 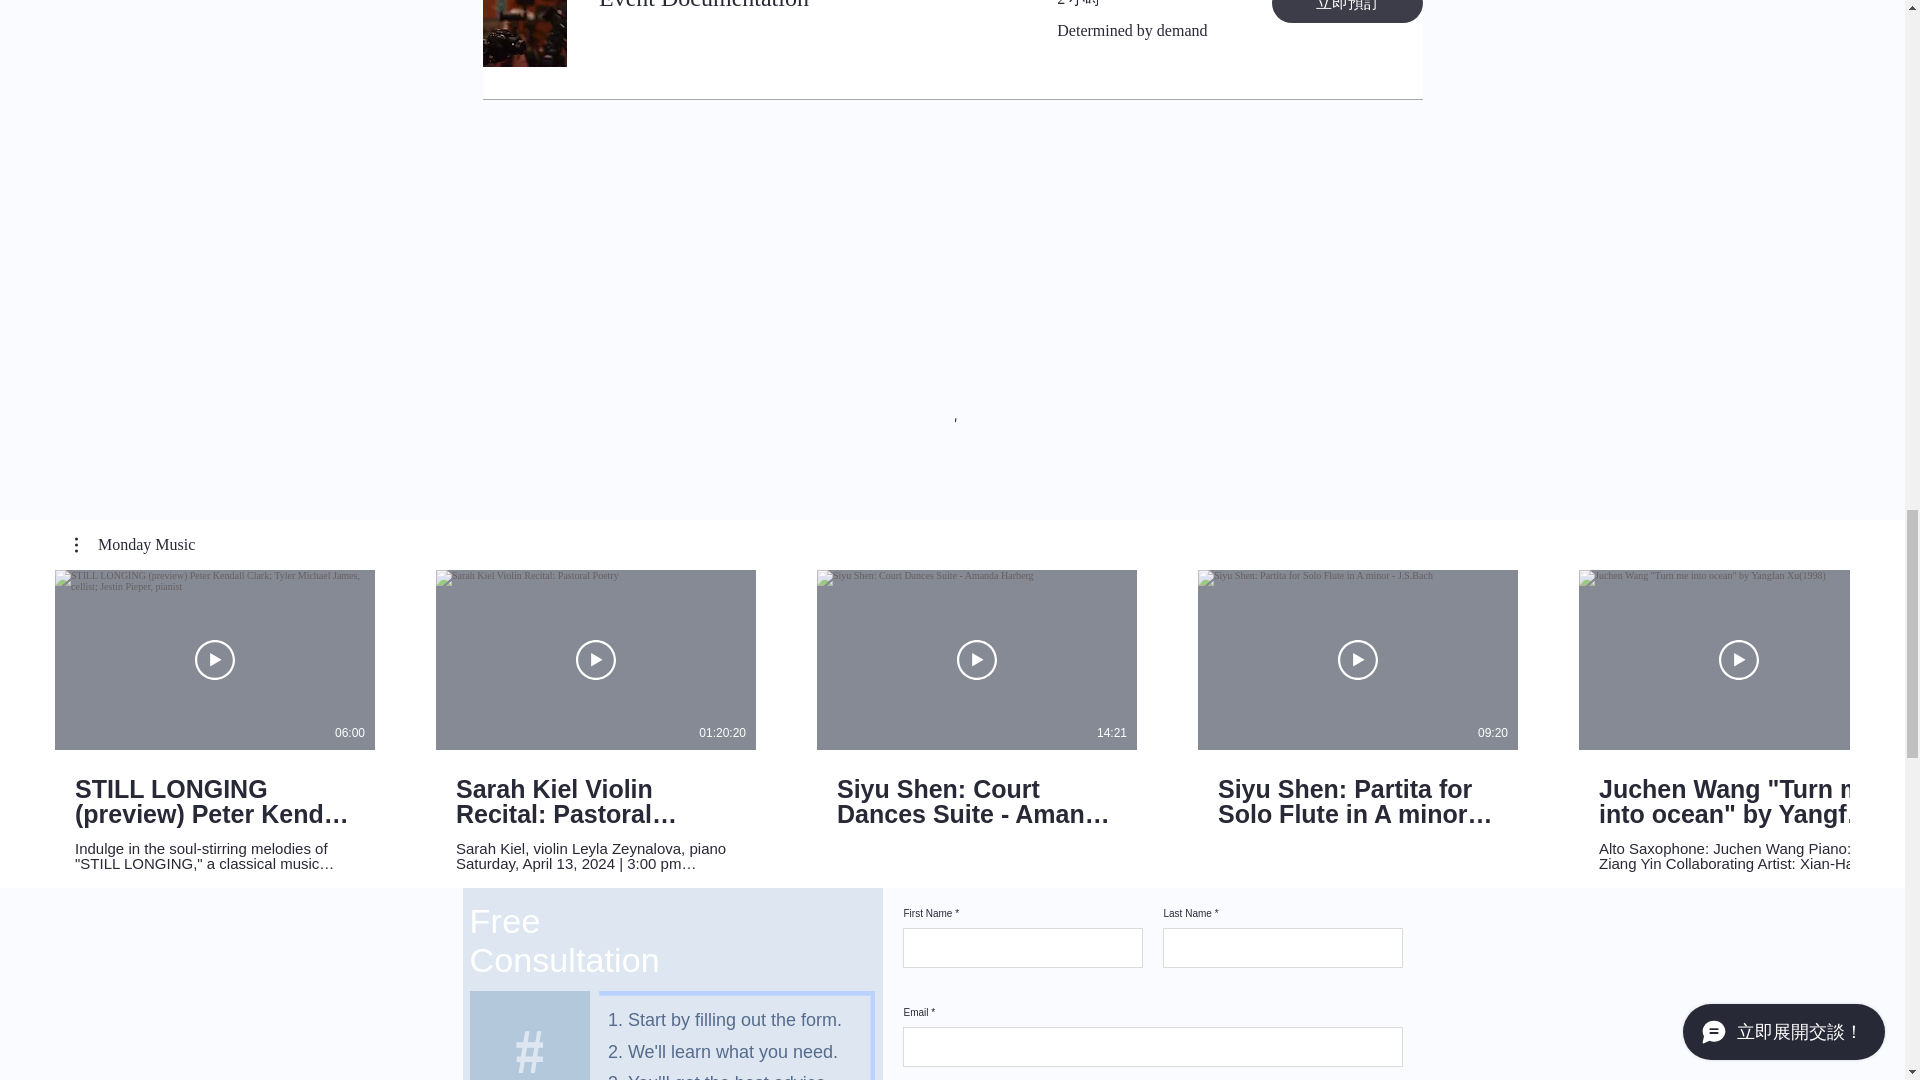 What do you see at coordinates (802, 8) in the screenshot?
I see `Event Documentation` at bounding box center [802, 8].